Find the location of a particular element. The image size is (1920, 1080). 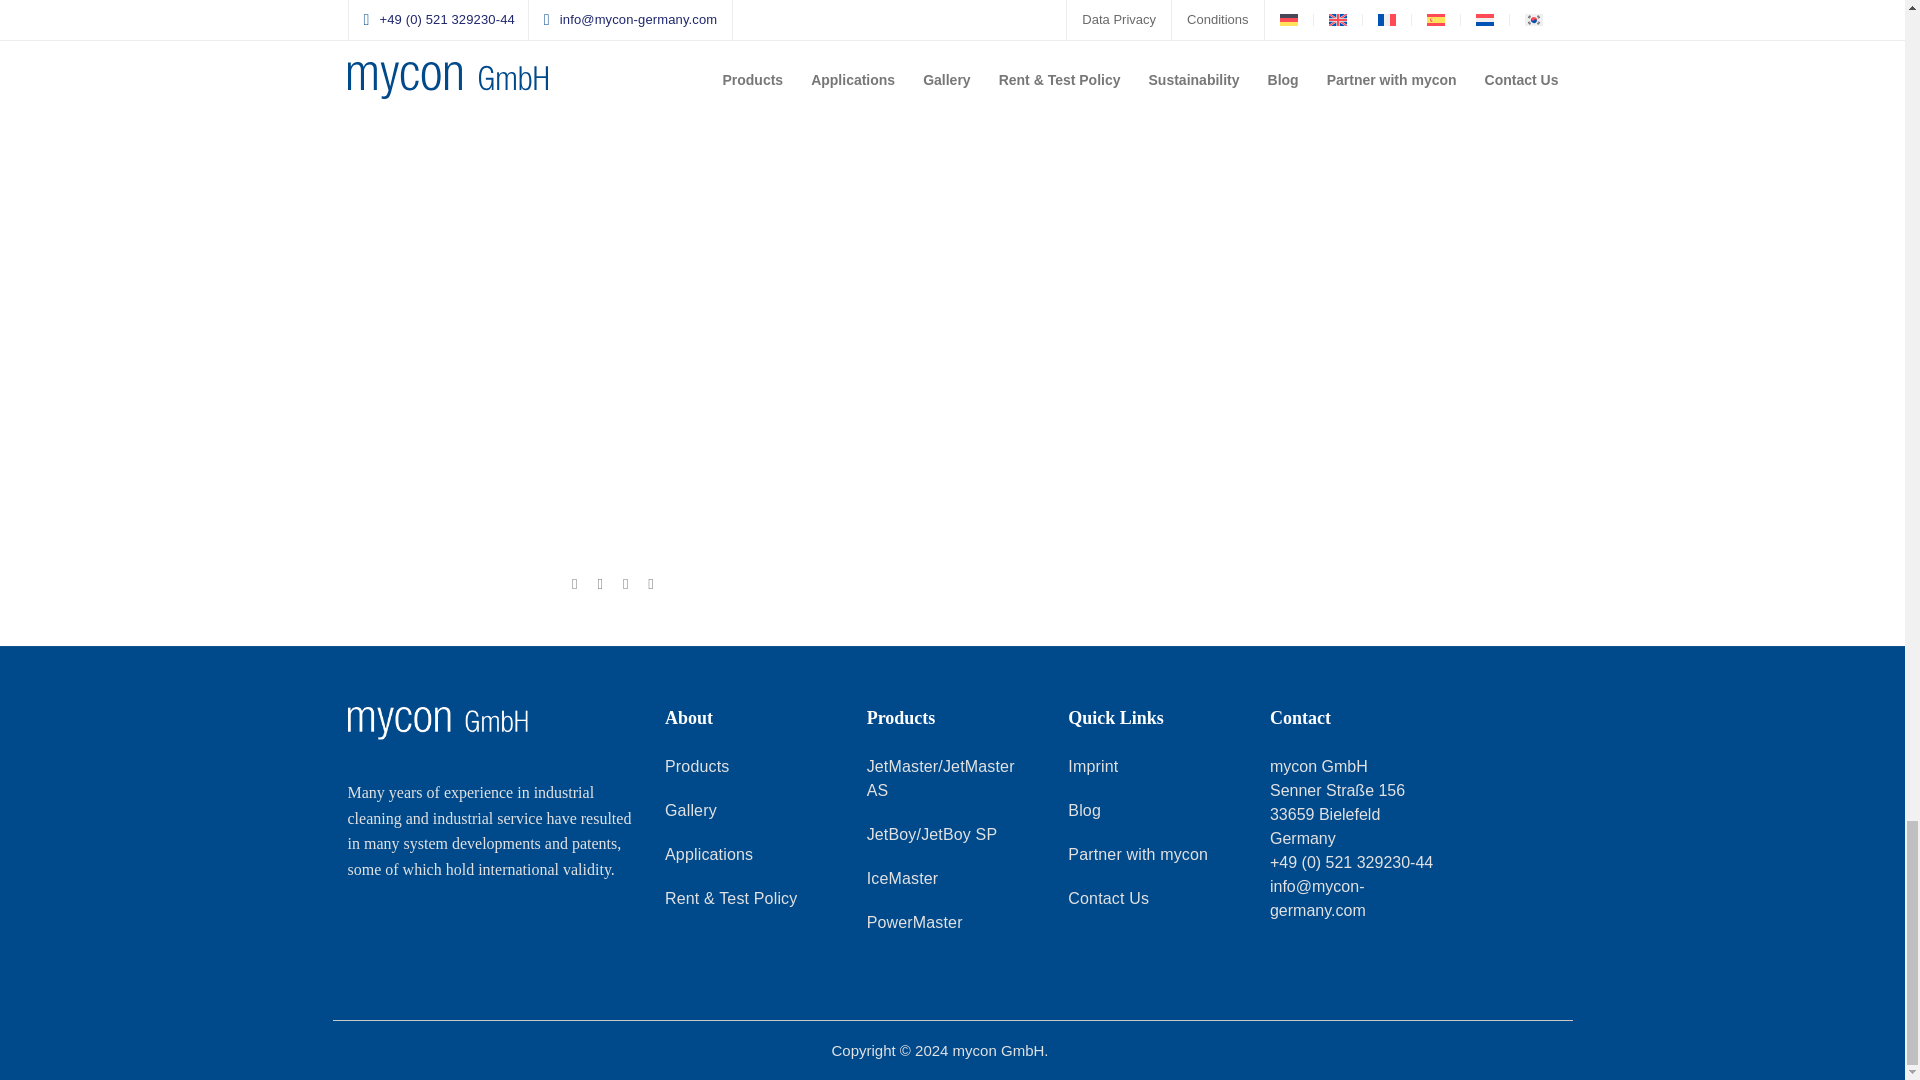

IceMaster is located at coordinates (902, 882).